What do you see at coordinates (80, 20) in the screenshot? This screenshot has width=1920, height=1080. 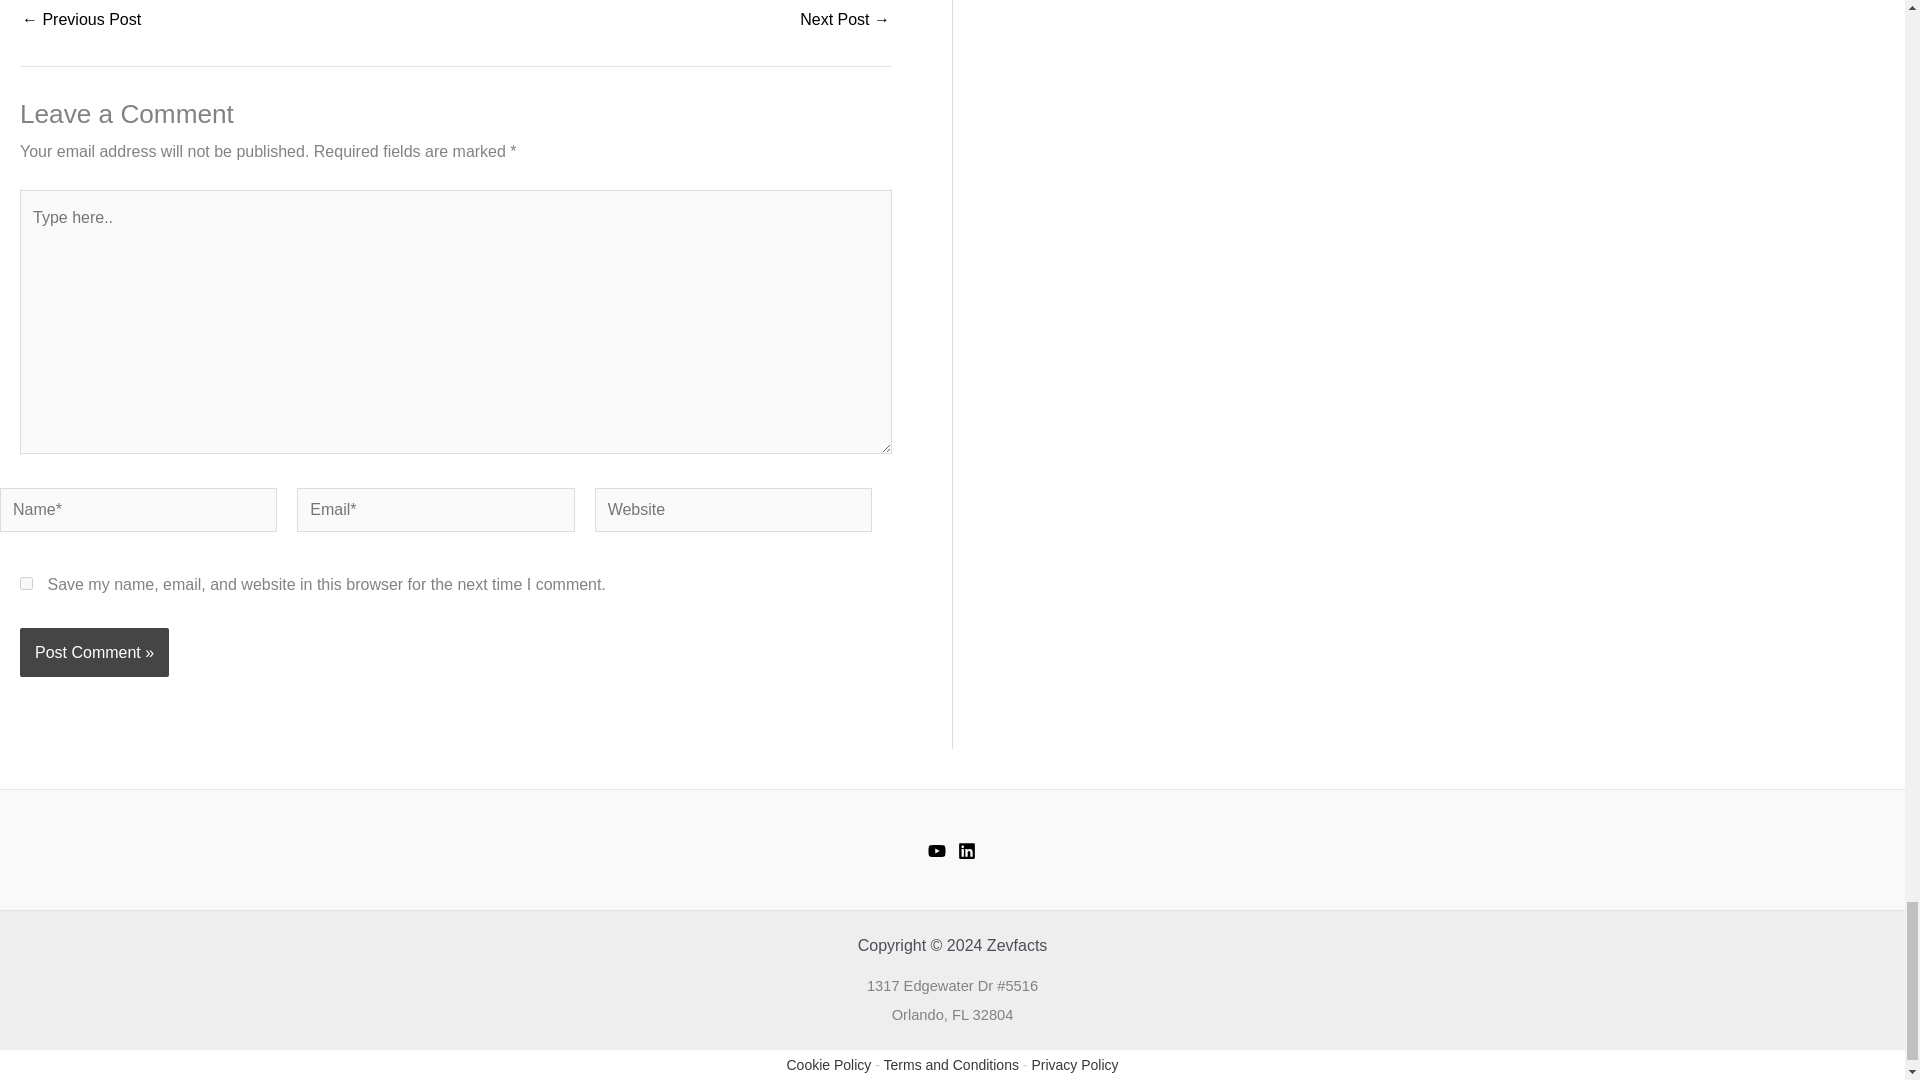 I see `Is Tesla A Tech Company?` at bounding box center [80, 20].